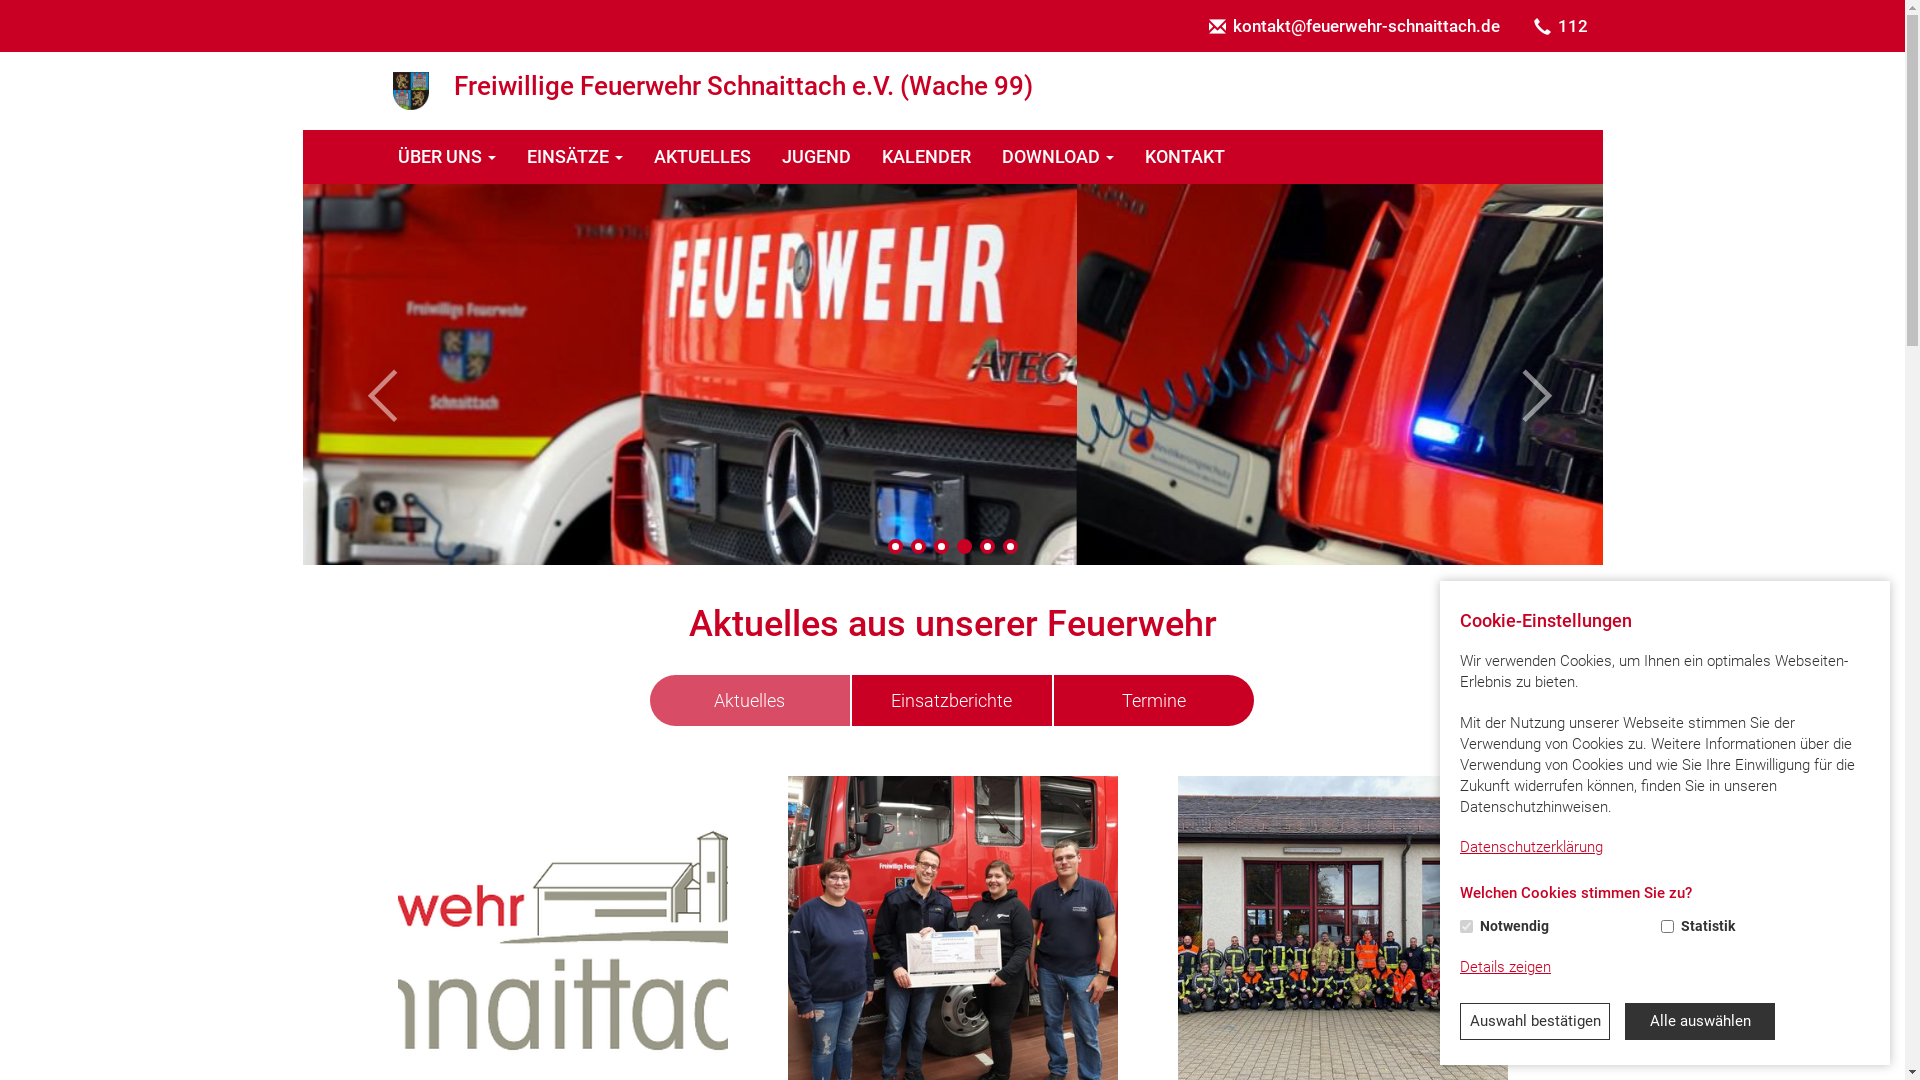 The width and height of the screenshot is (1920, 1080). What do you see at coordinates (1506, 968) in the screenshot?
I see `Details zeigen` at bounding box center [1506, 968].